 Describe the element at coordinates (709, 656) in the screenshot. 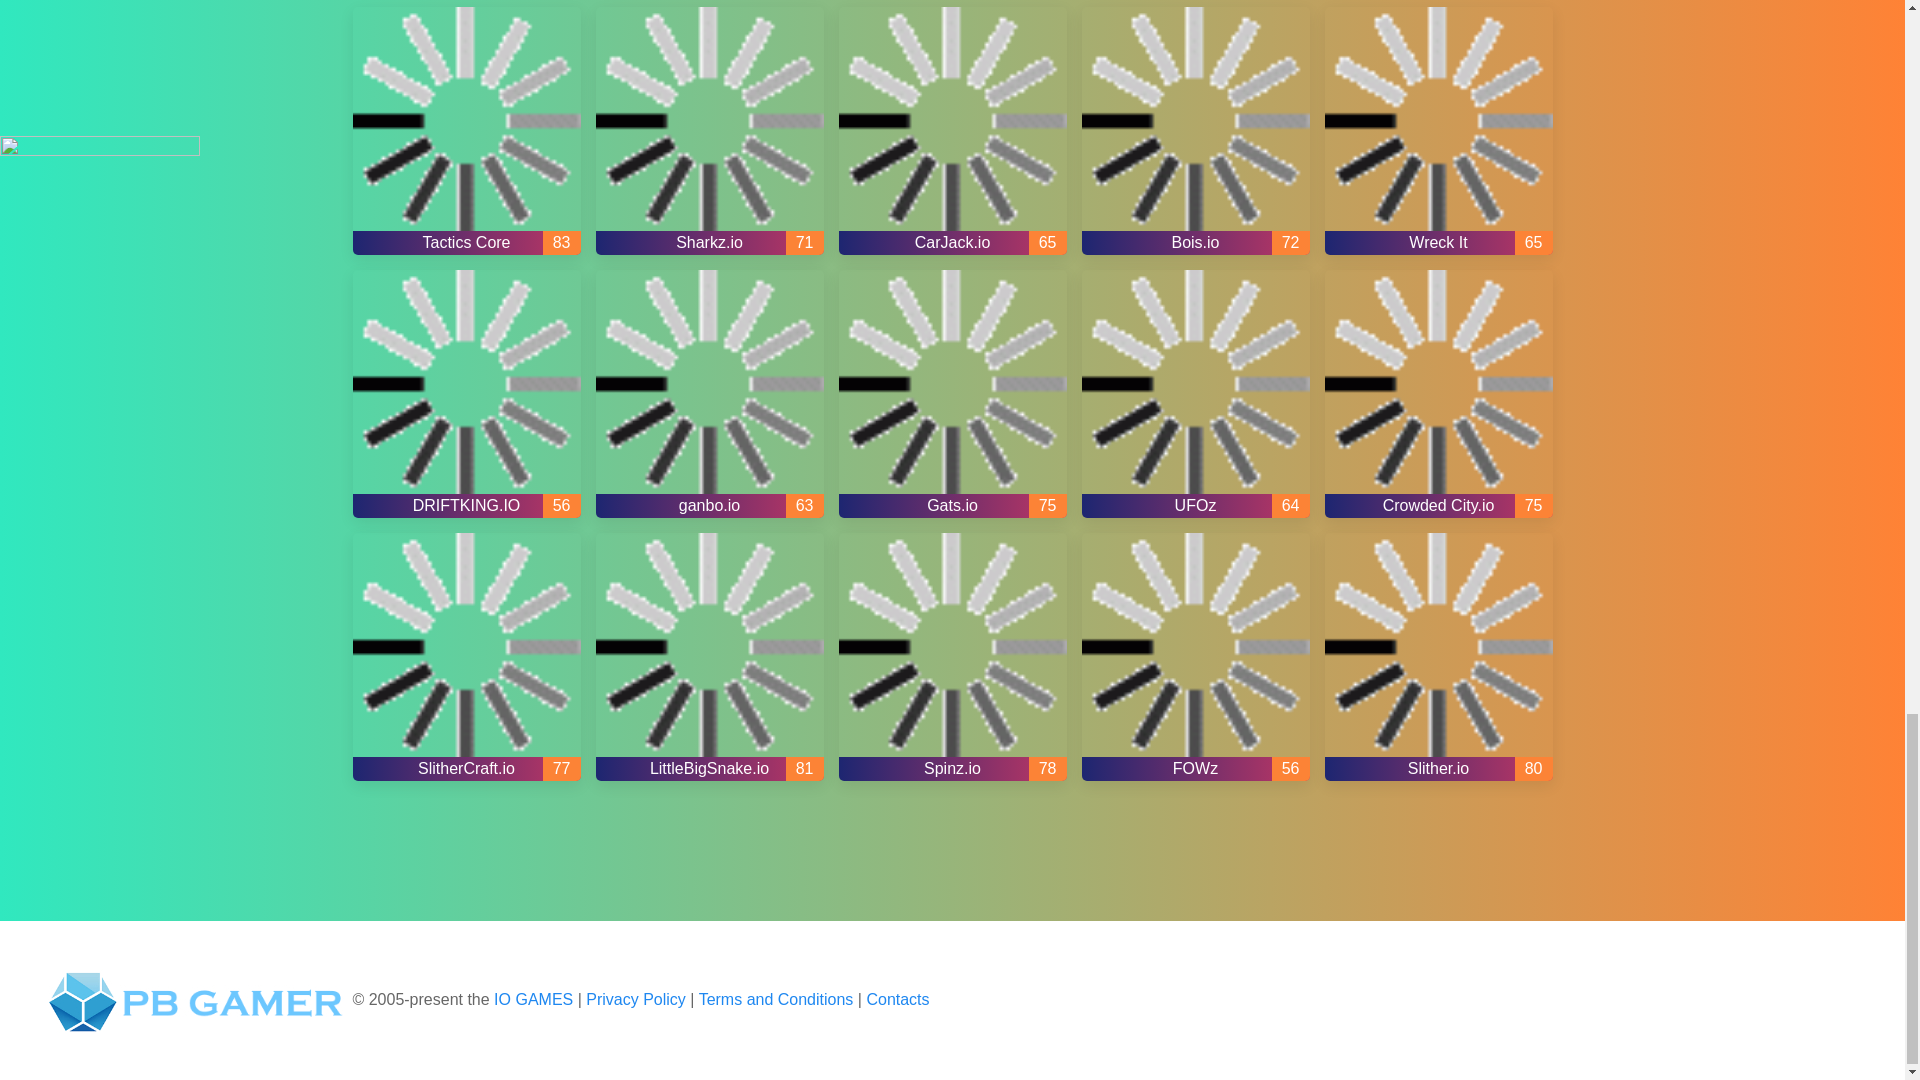

I see `LittleBigSnake.io` at that location.